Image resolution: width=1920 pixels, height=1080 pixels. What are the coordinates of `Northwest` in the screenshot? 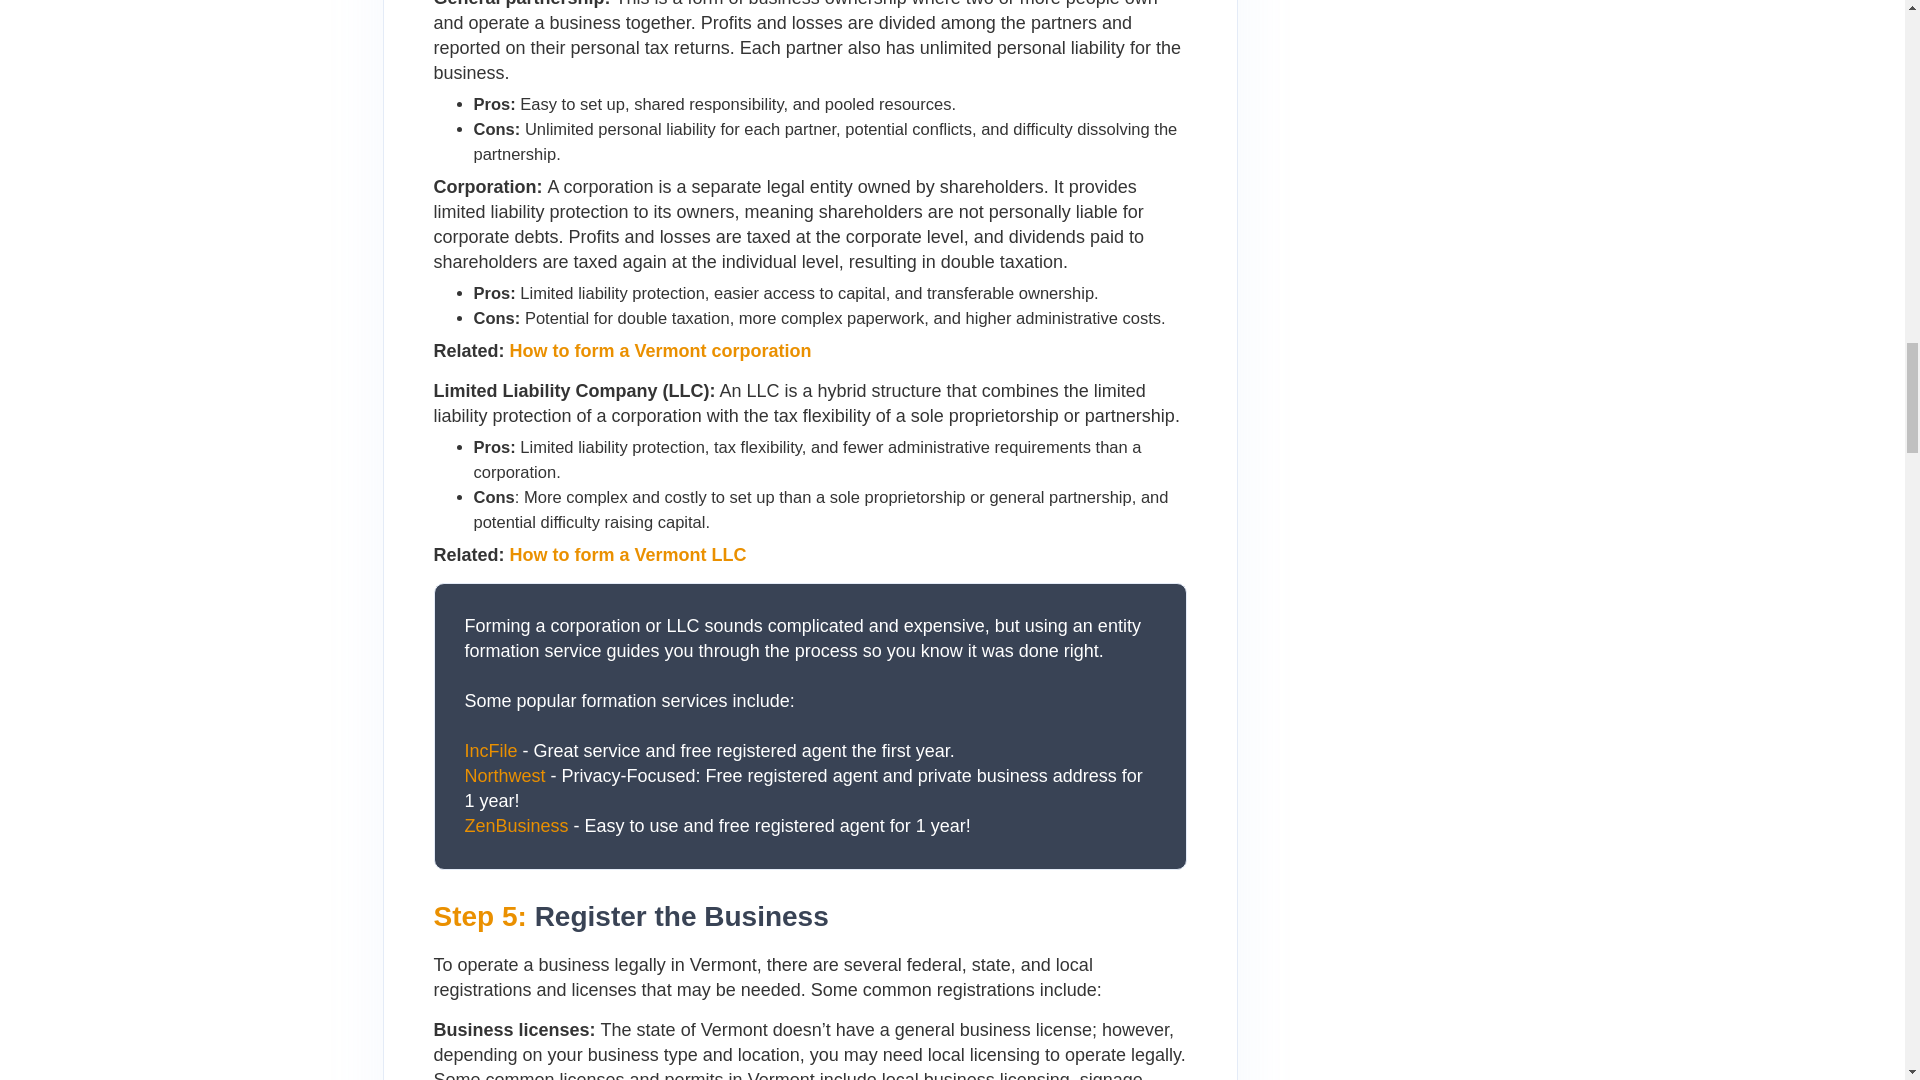 It's located at (504, 776).